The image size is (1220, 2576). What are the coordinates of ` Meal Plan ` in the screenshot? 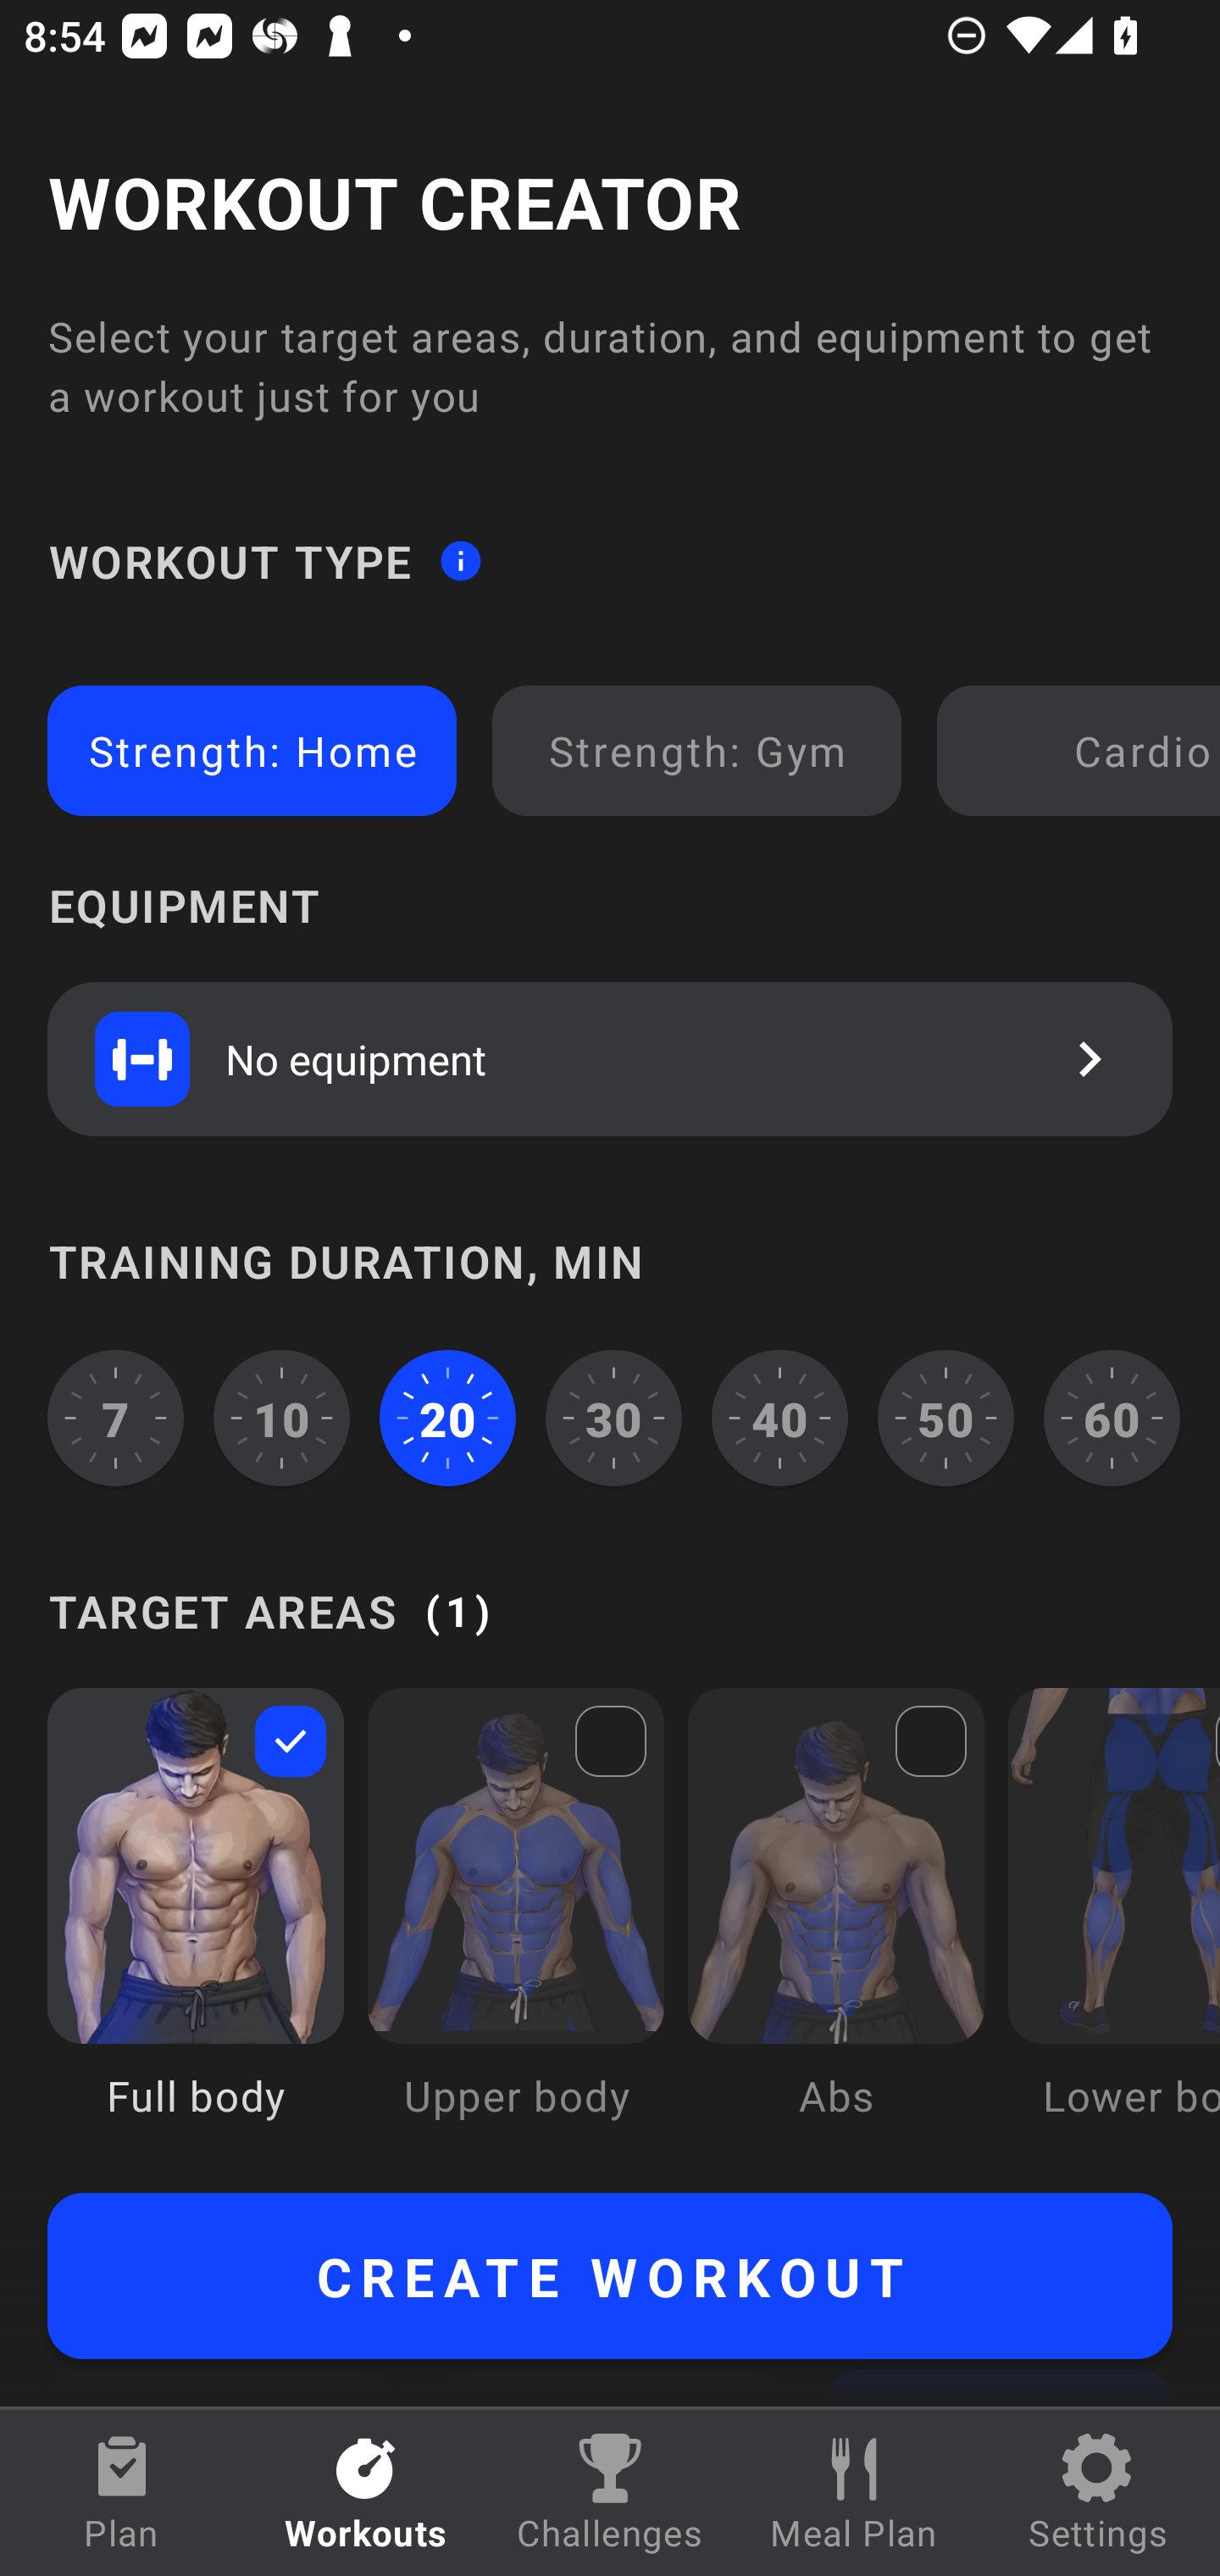 It's located at (854, 2493).